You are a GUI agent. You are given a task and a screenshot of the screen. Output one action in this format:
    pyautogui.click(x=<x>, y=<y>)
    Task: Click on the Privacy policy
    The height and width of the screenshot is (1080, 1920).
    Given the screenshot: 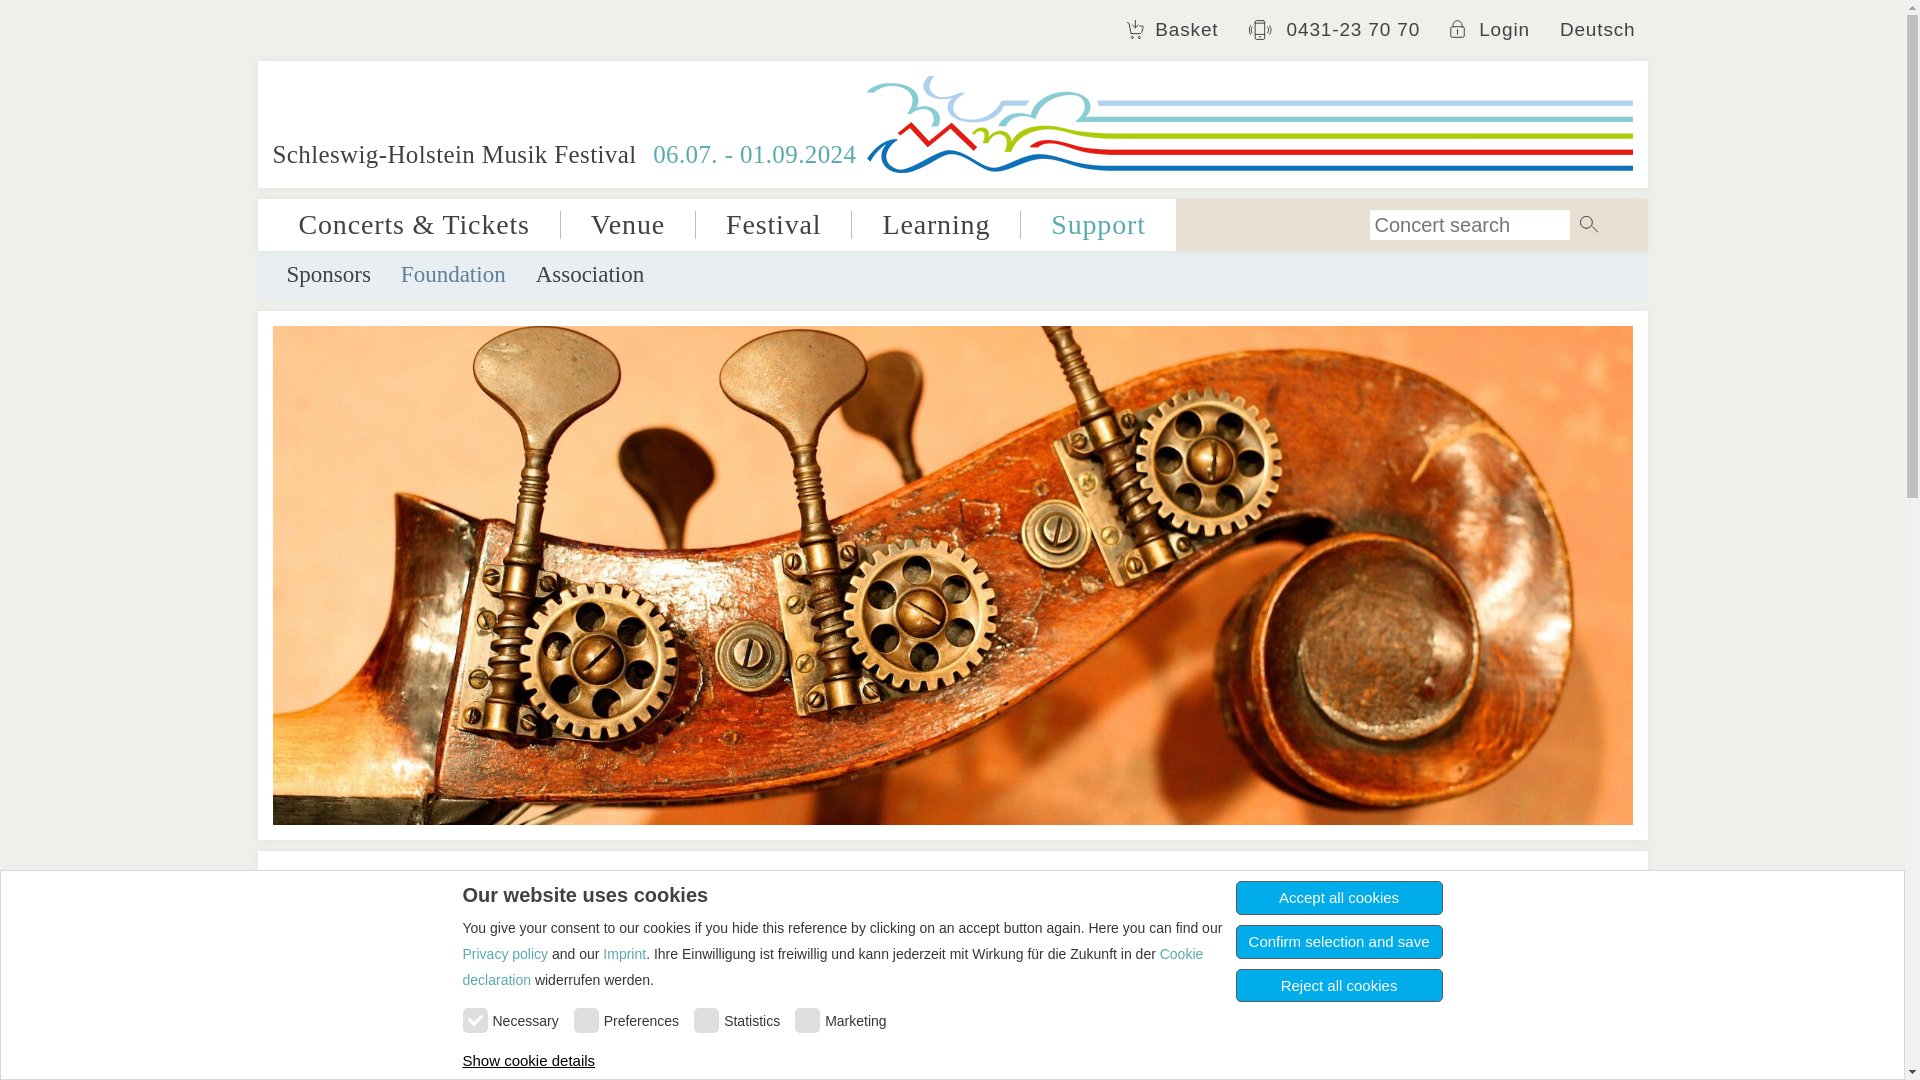 What is the action you would take?
    pyautogui.click(x=504, y=954)
    